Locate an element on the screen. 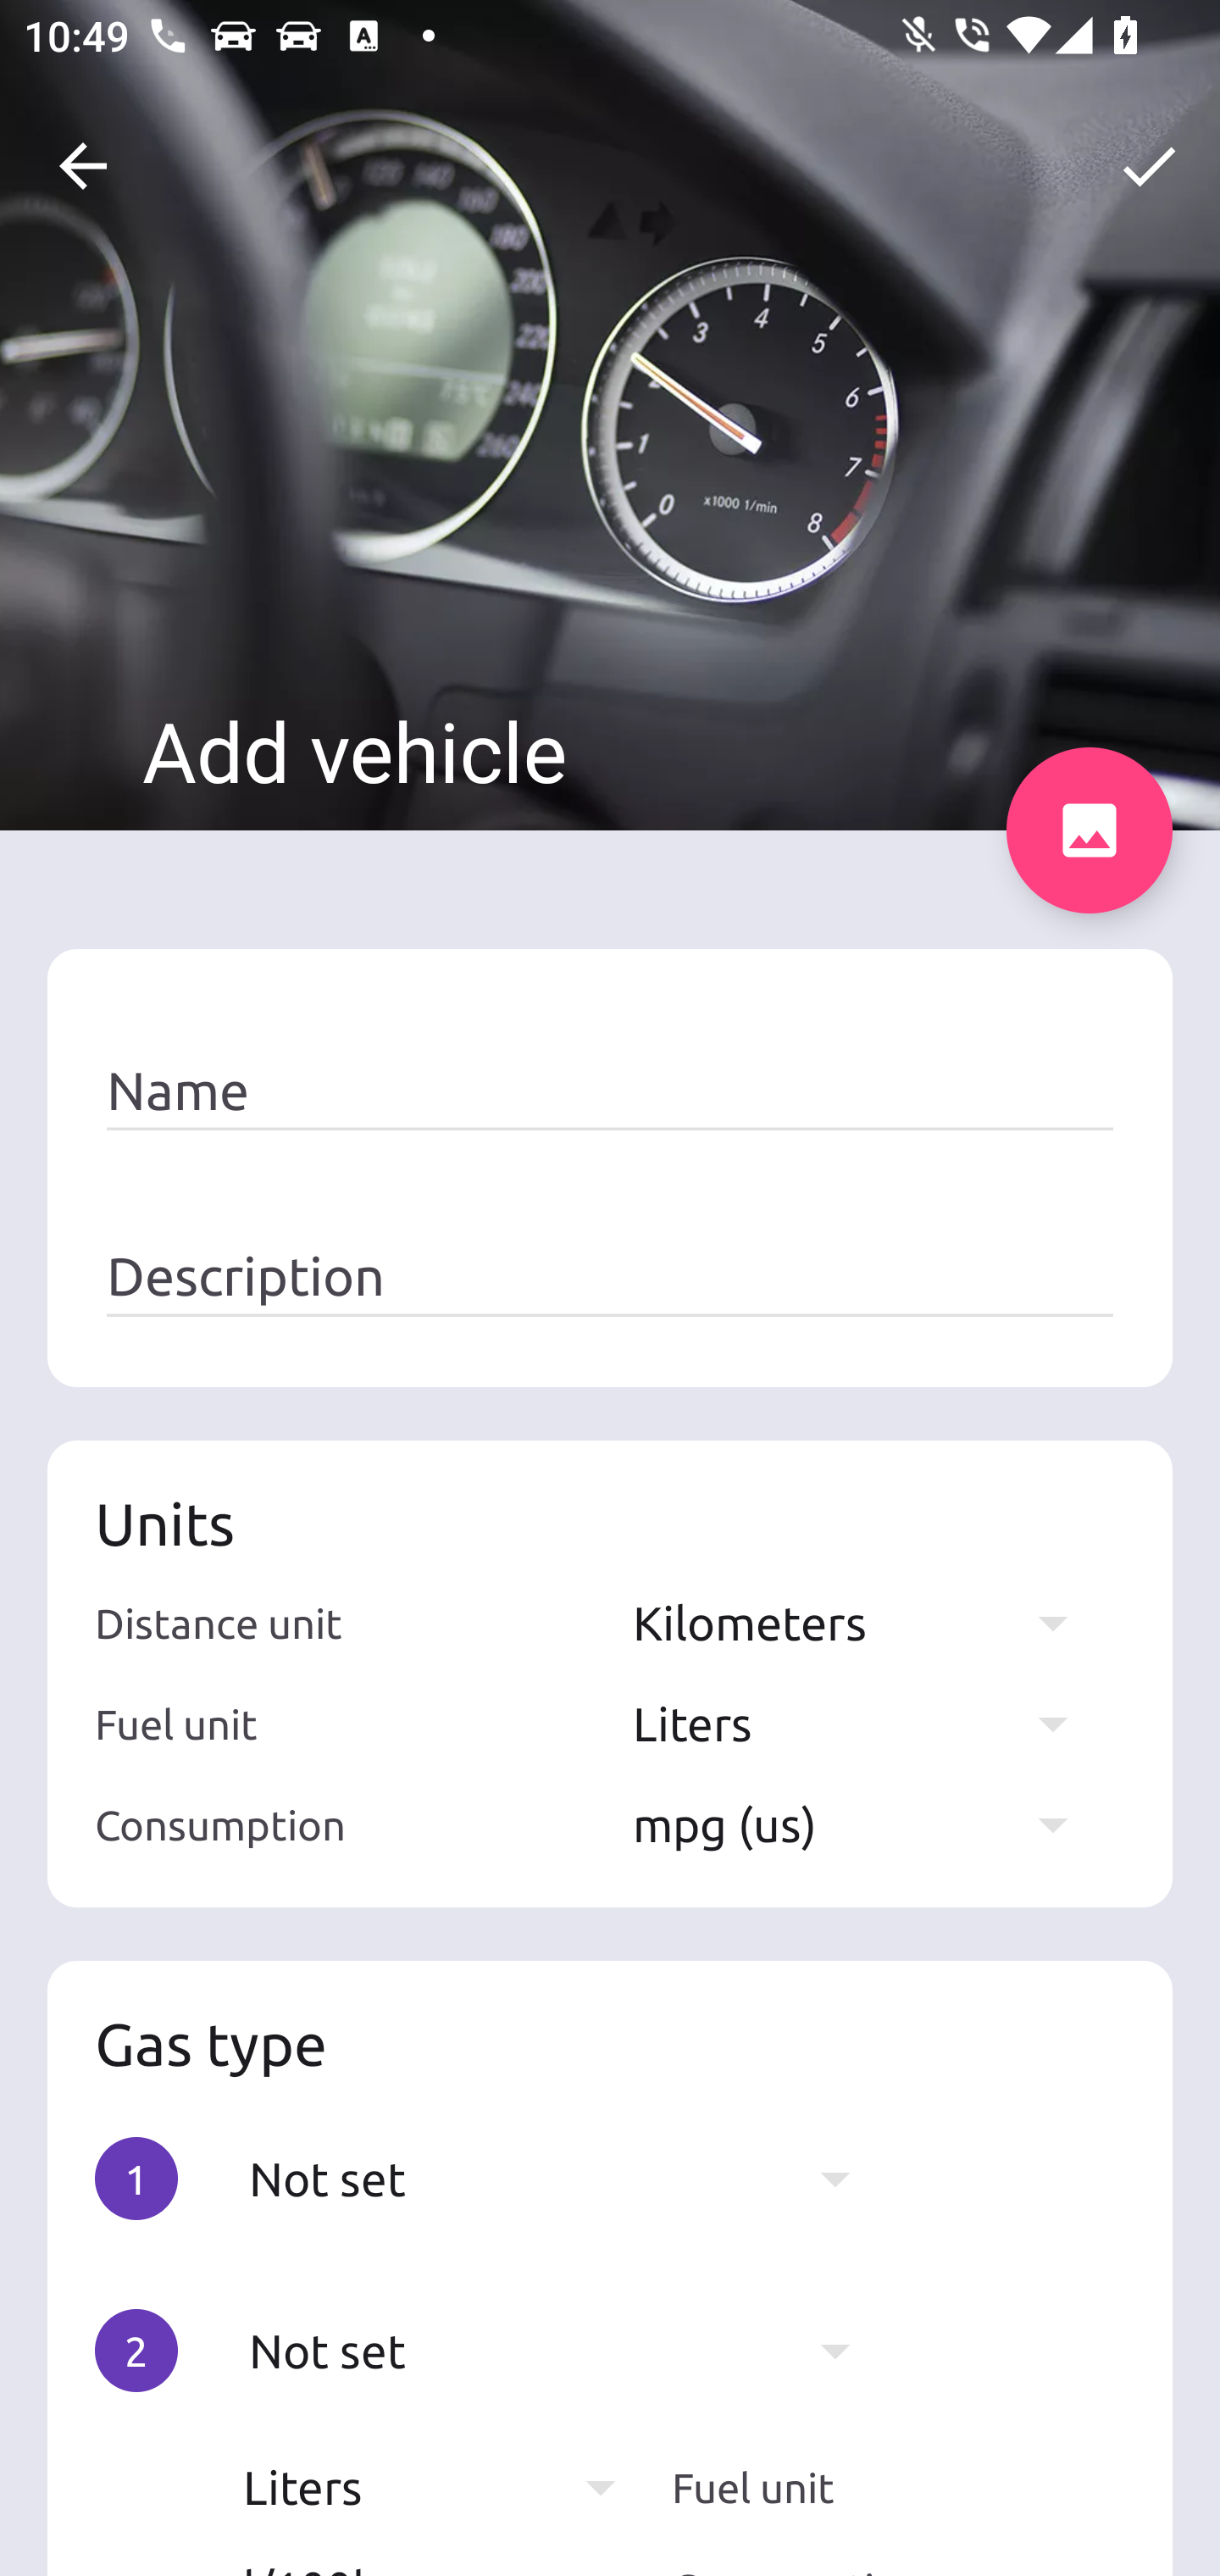  Not set is located at coordinates (566, 2351).